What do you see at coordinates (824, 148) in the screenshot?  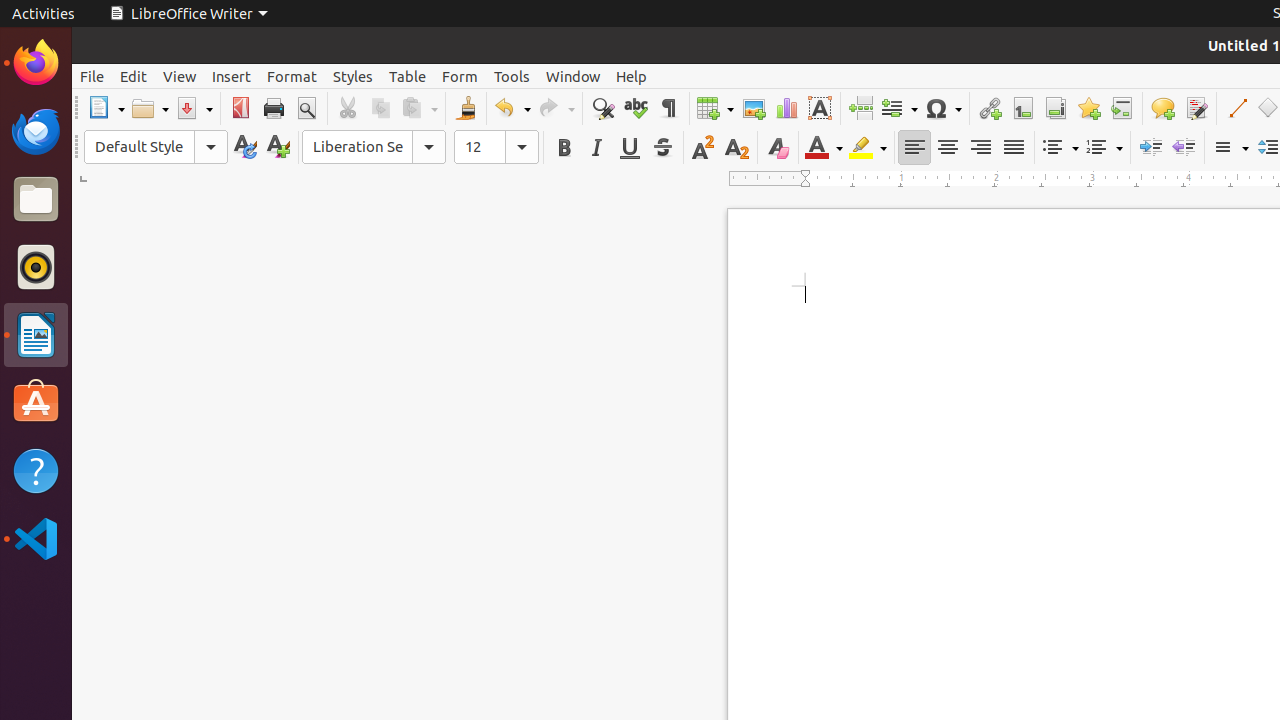 I see `Font Color` at bounding box center [824, 148].